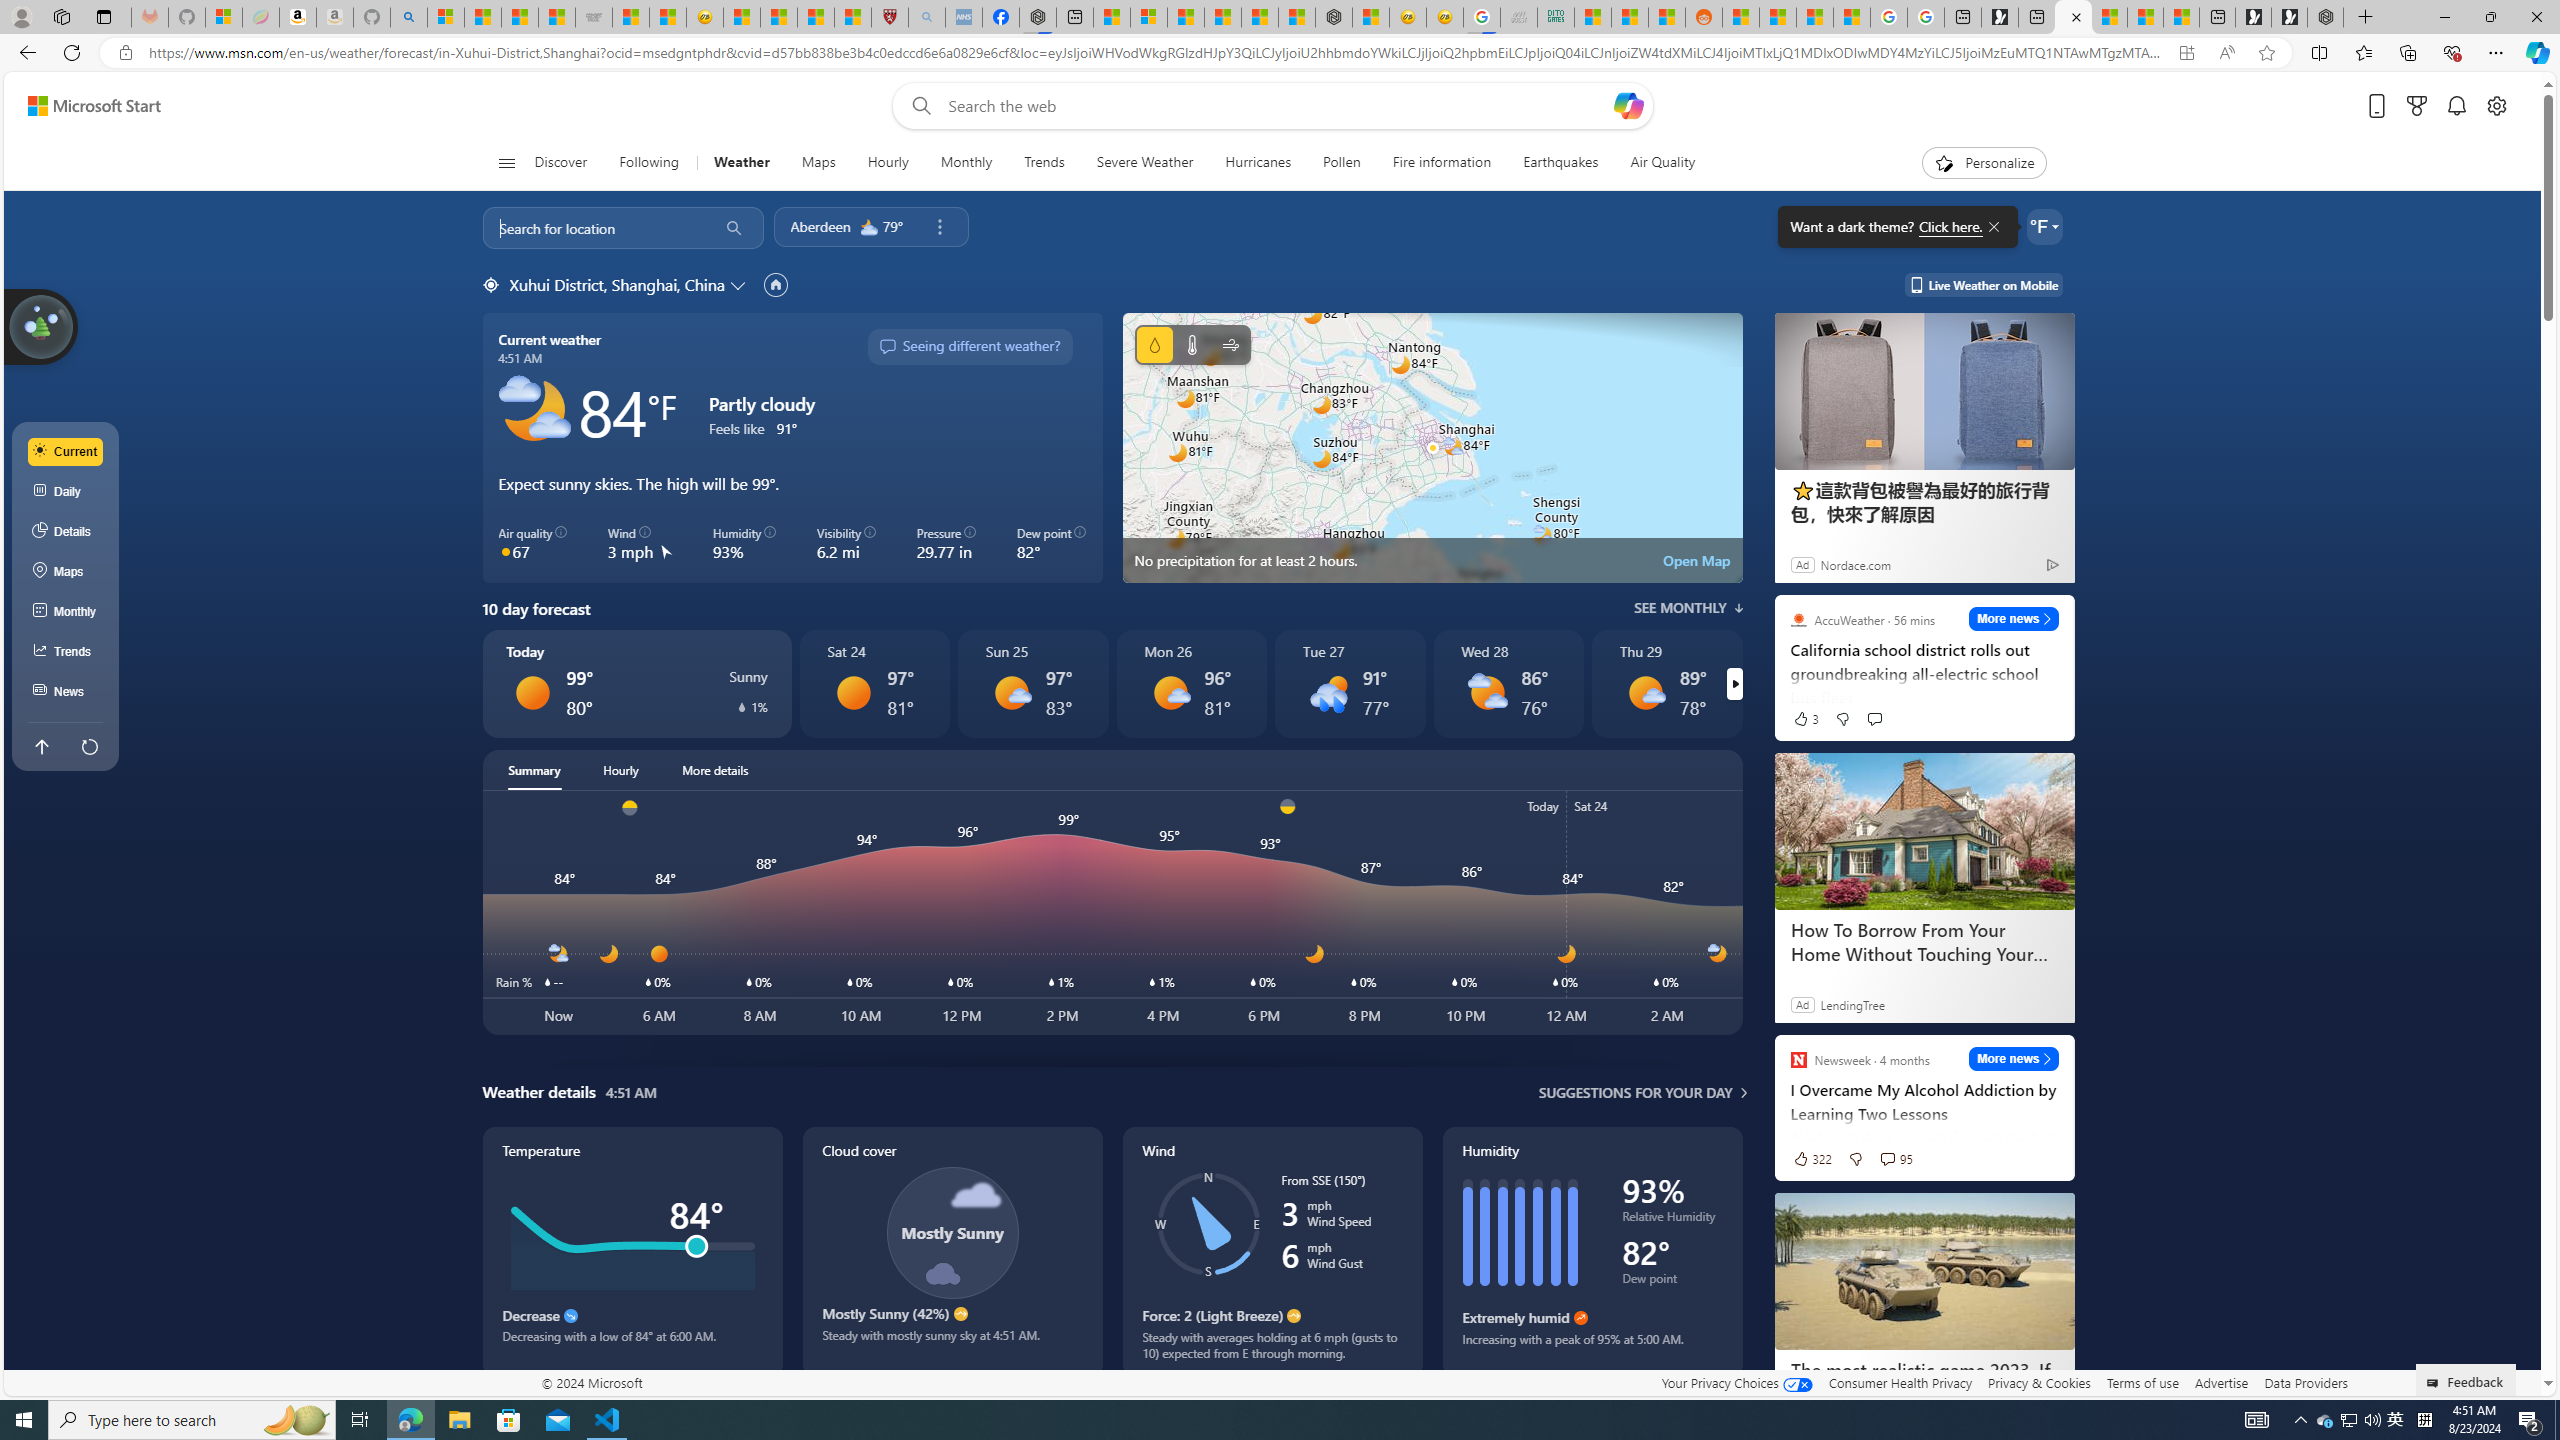 The width and height of the screenshot is (2560, 1440). What do you see at coordinates (2416, 106) in the screenshot?
I see `Microsoft rewards` at bounding box center [2416, 106].